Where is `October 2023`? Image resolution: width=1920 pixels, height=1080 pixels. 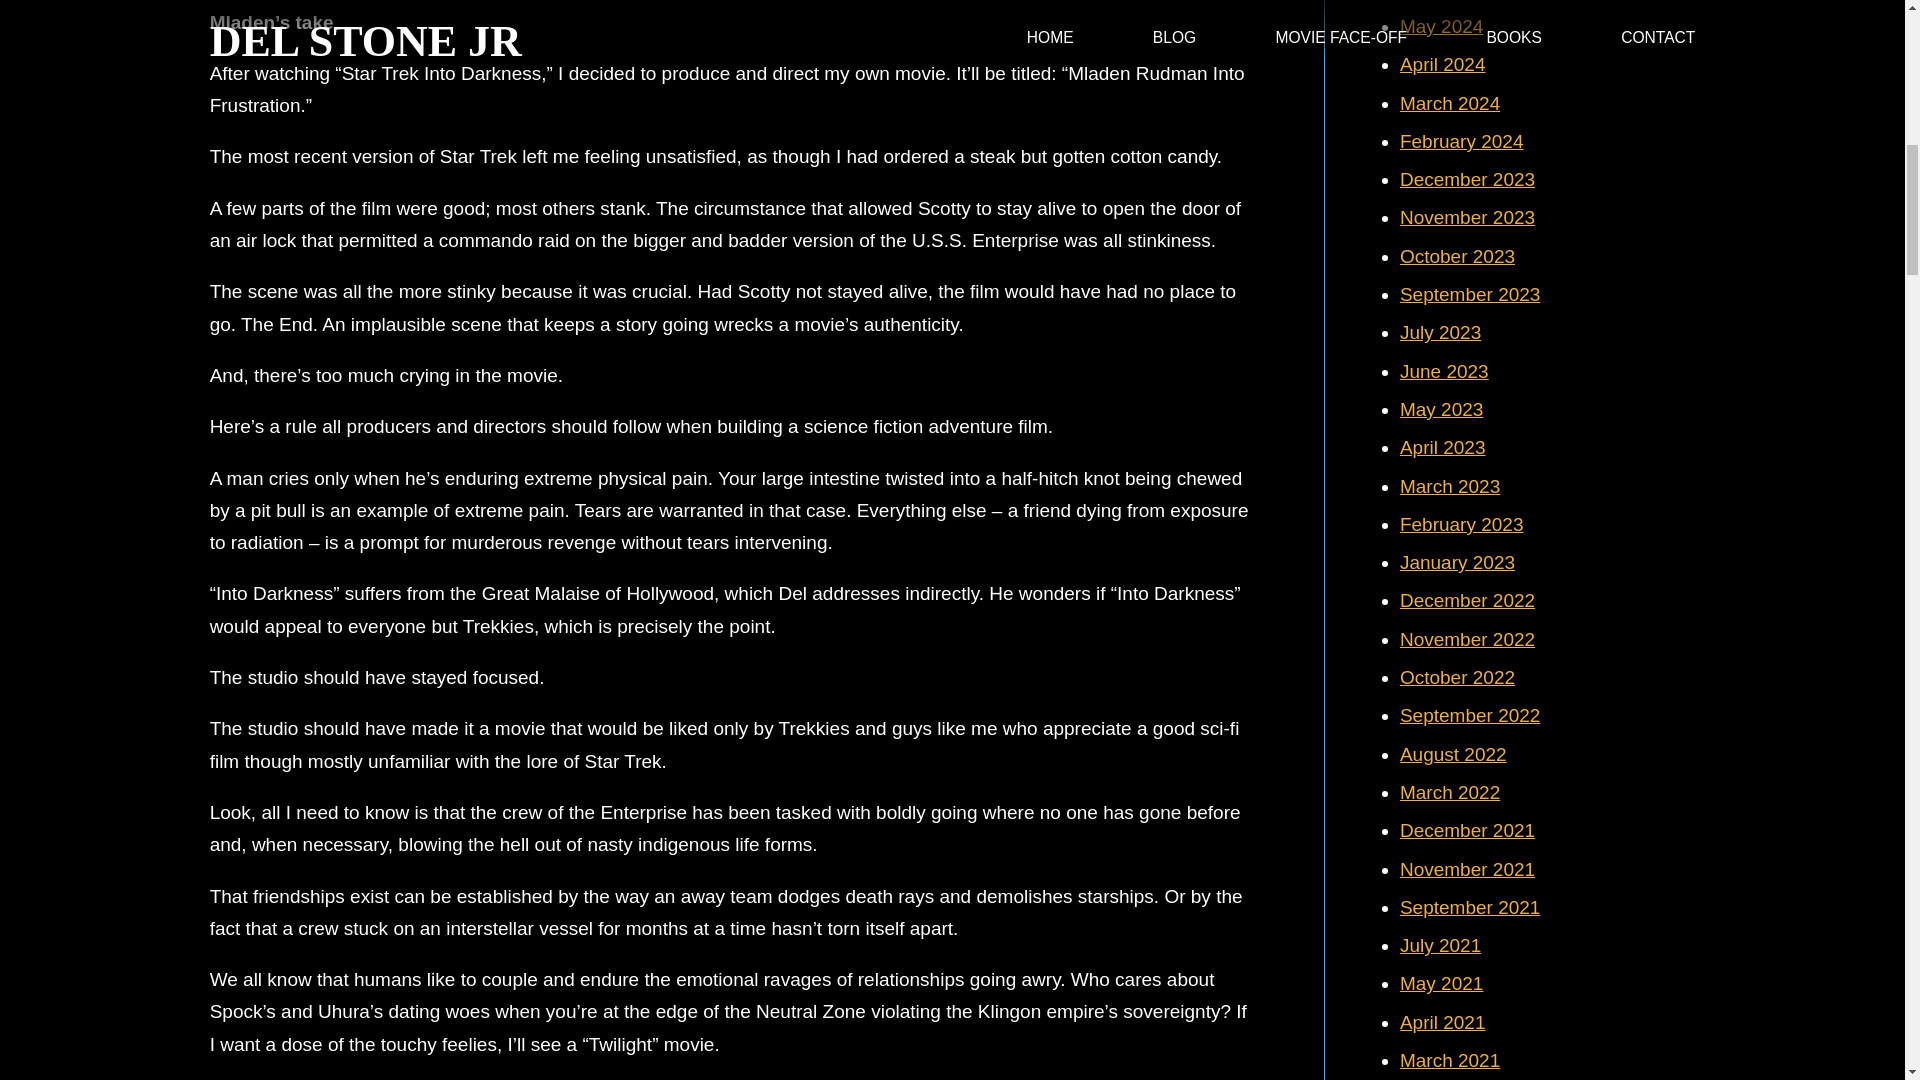
October 2023 is located at coordinates (1456, 256).